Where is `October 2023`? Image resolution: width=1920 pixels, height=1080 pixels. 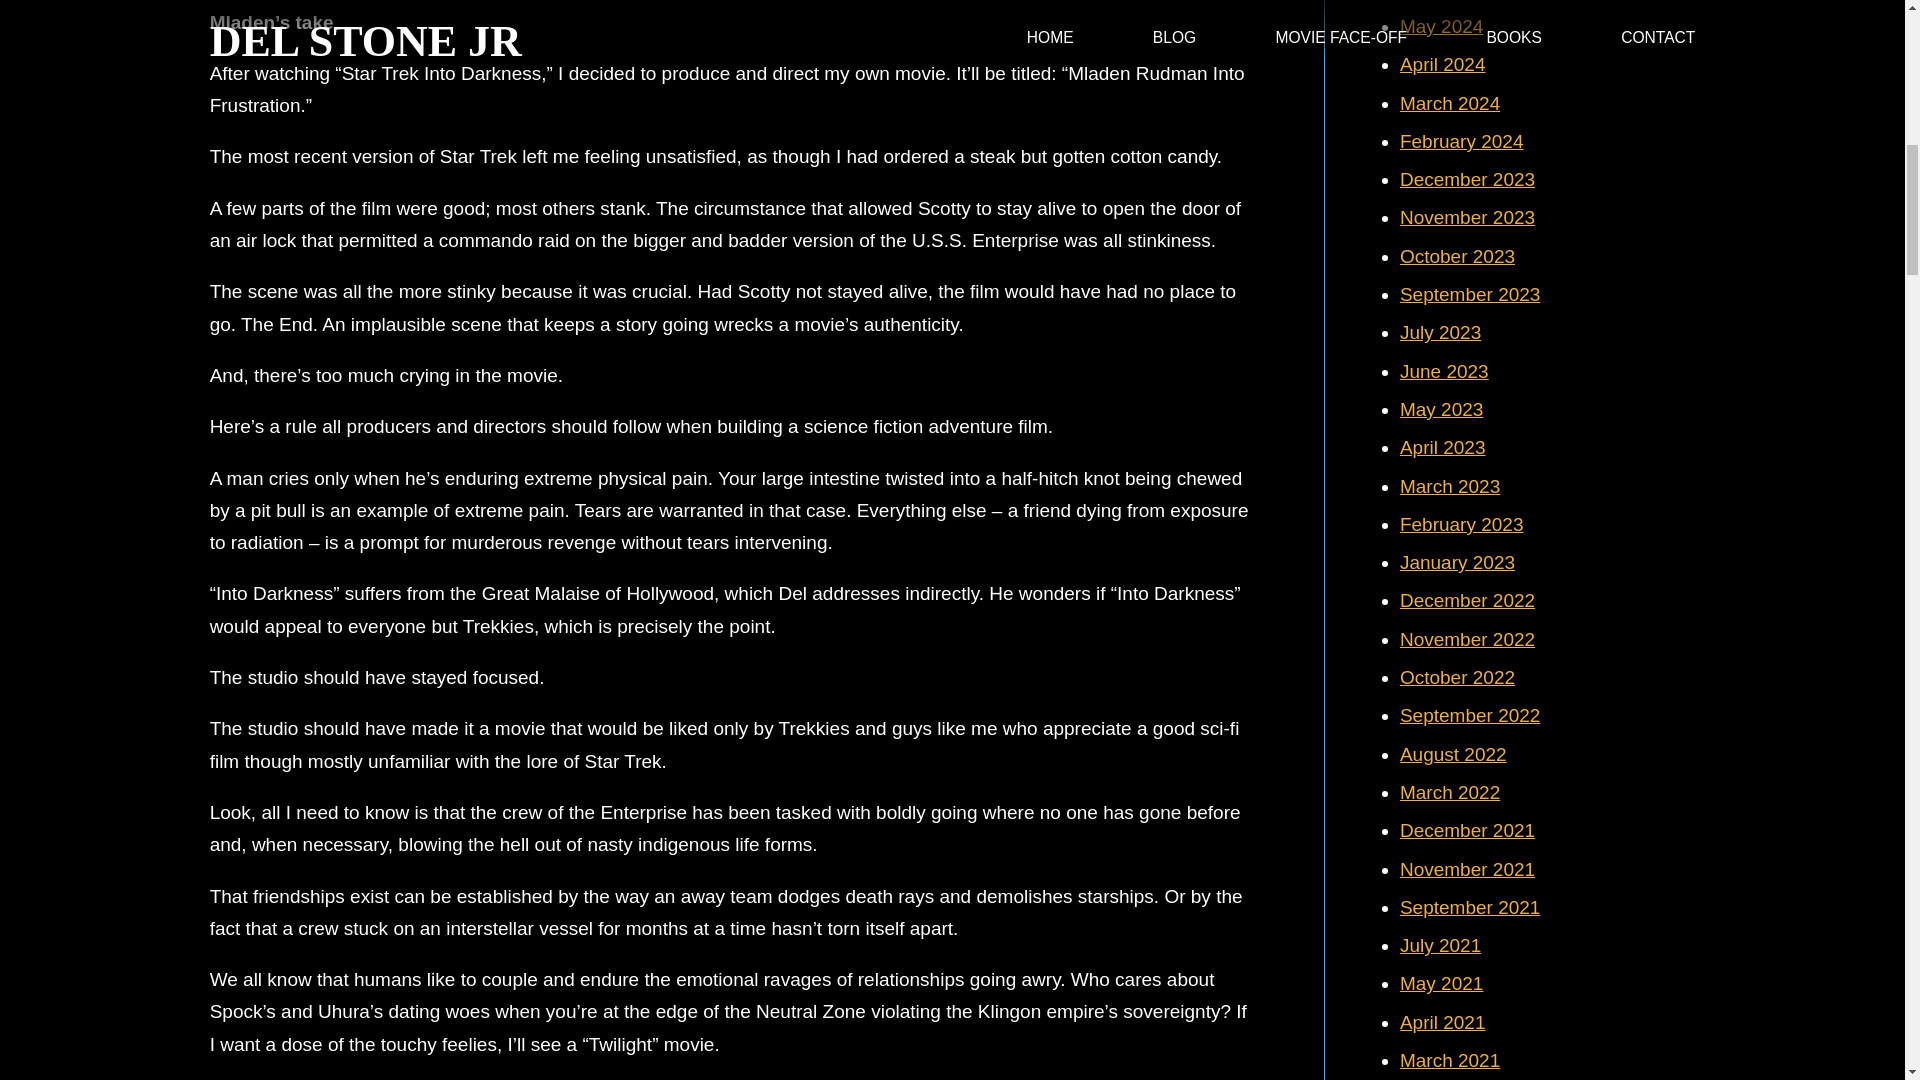
October 2023 is located at coordinates (1456, 256).